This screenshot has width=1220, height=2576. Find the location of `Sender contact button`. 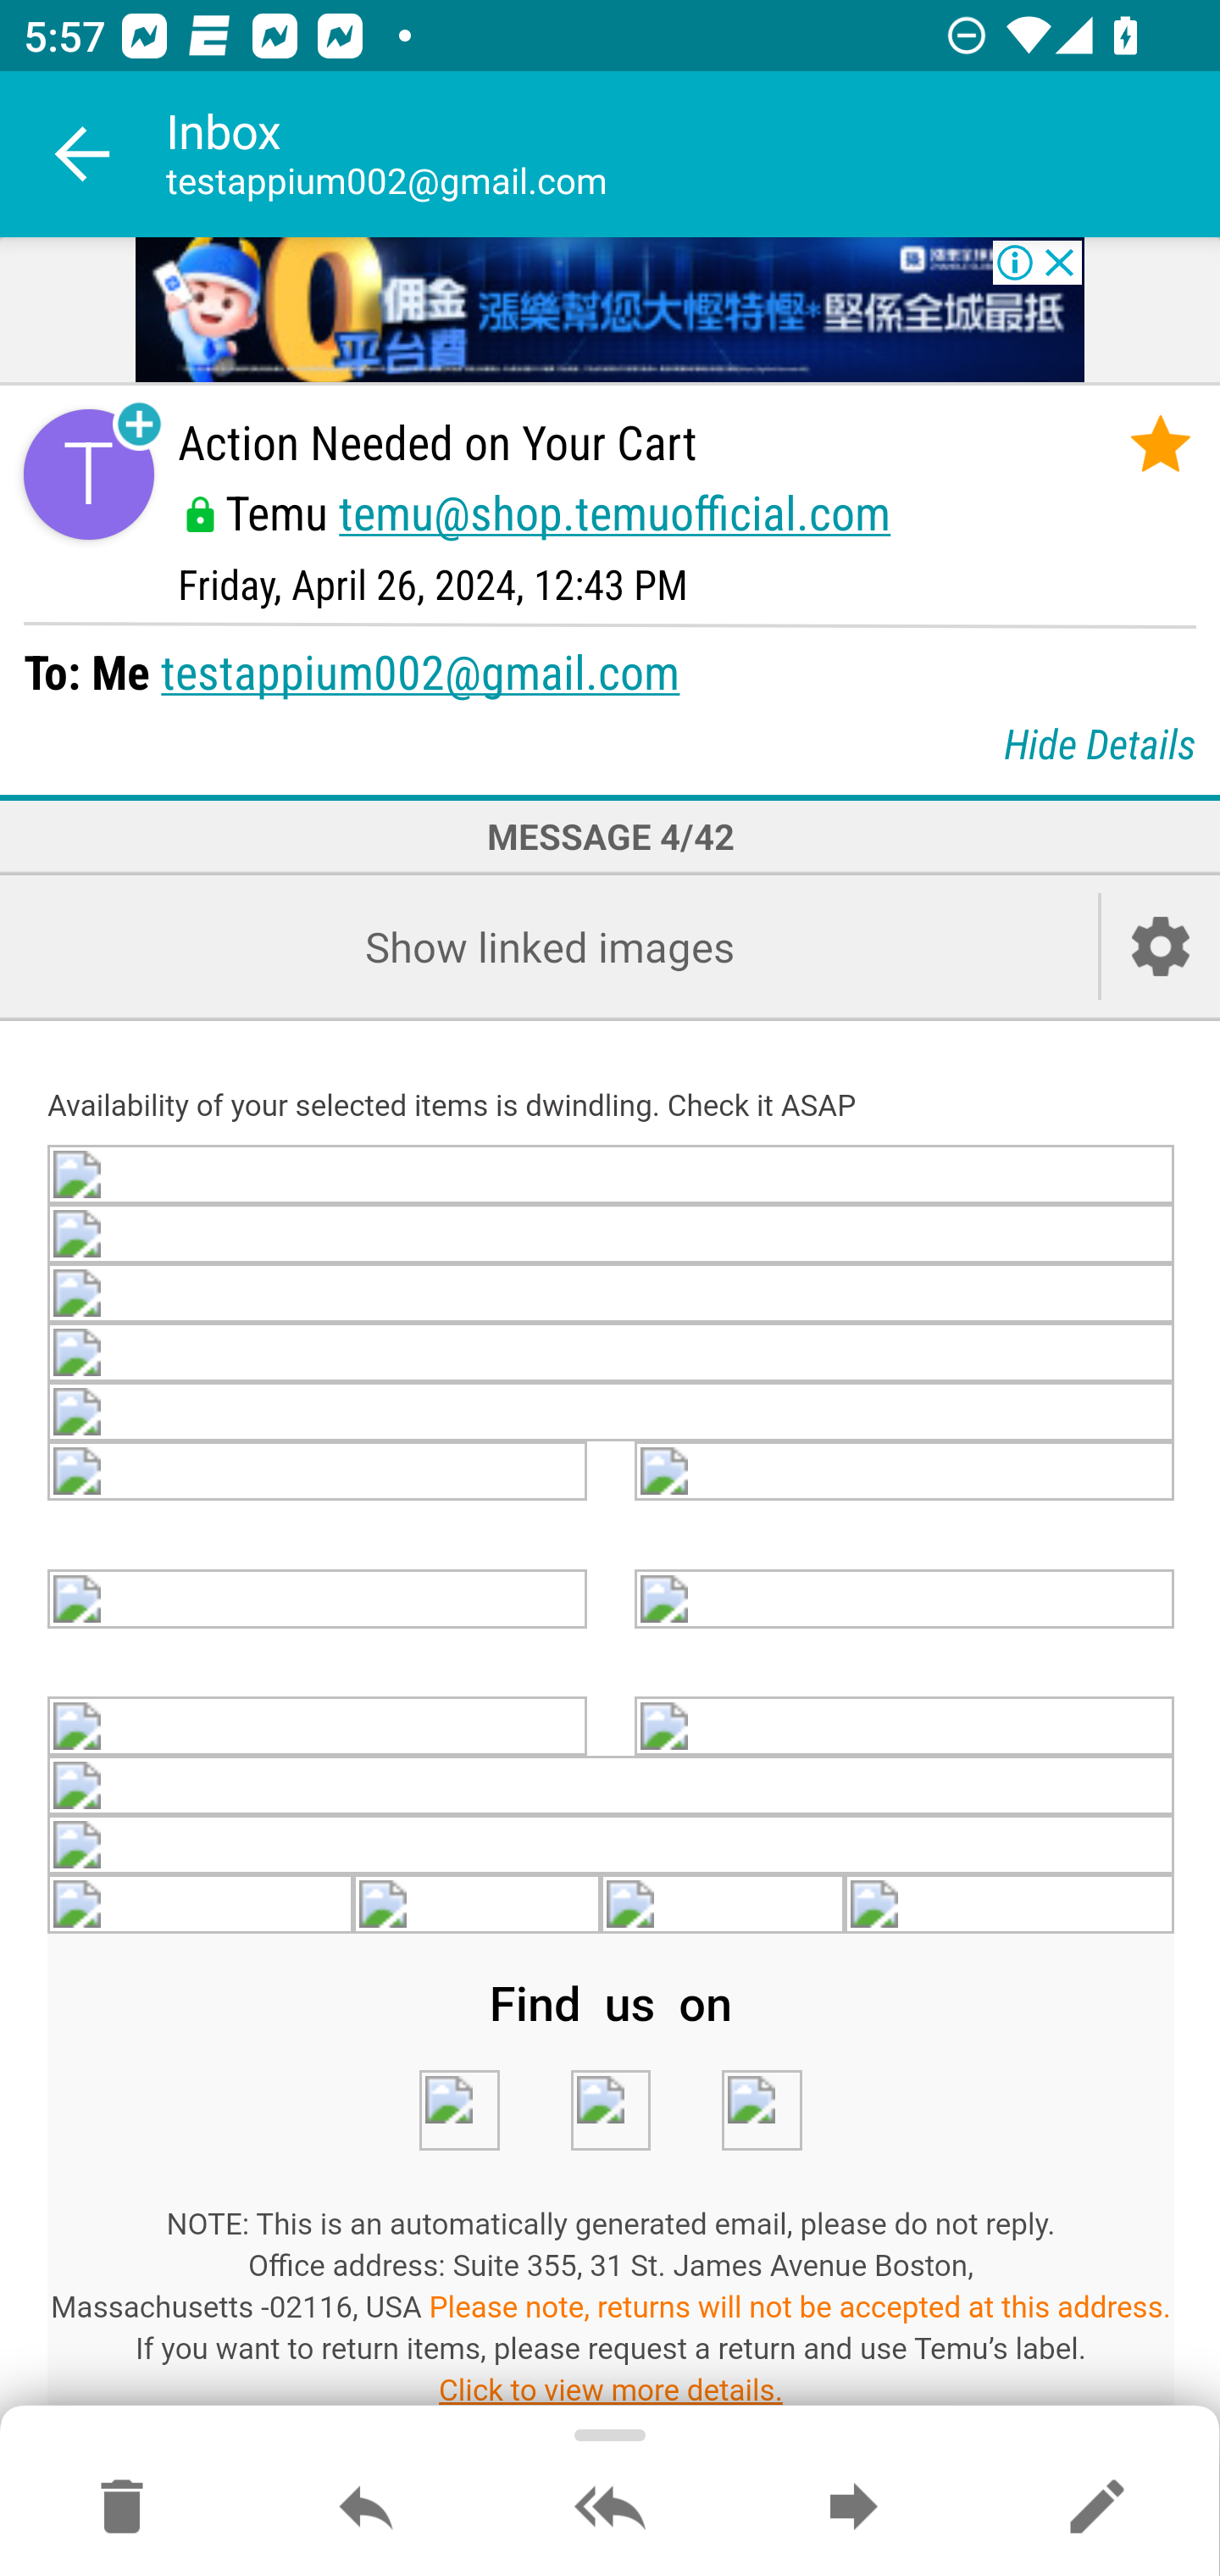

Sender contact button is located at coordinates (88, 475).